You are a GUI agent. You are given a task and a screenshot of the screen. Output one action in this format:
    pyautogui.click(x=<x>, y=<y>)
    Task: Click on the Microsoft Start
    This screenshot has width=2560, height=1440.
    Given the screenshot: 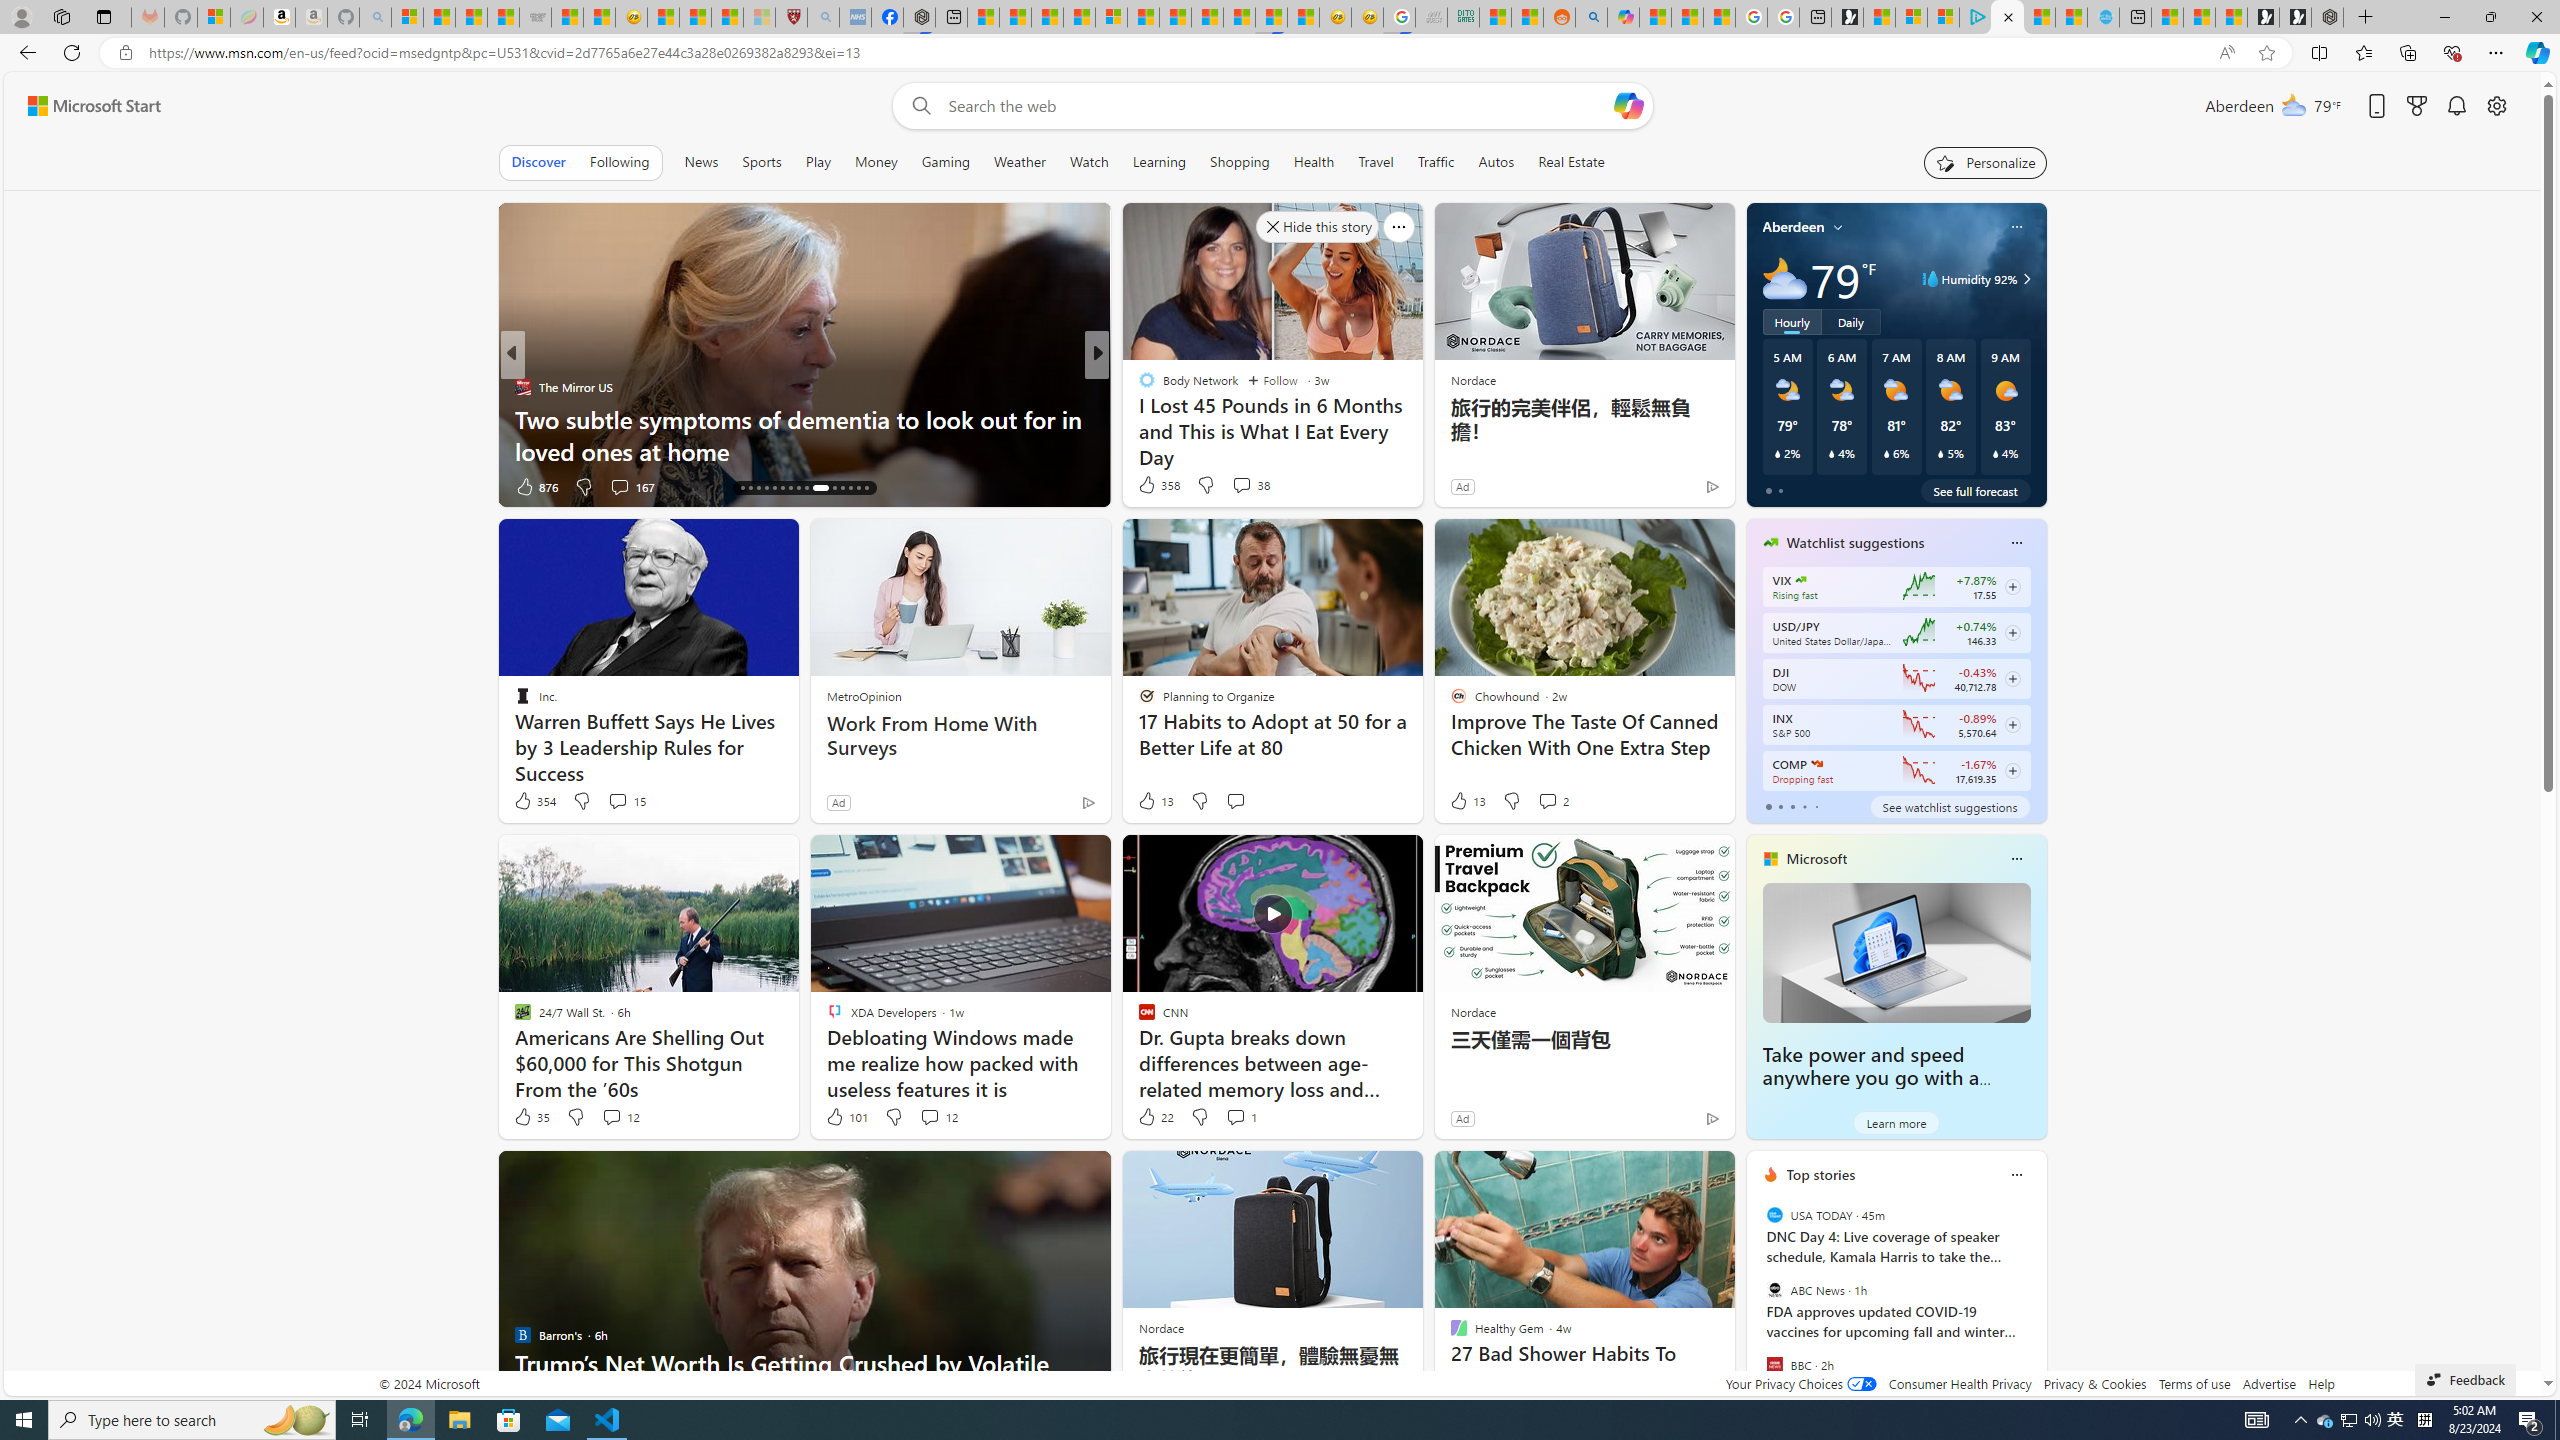 What is the action you would take?
    pyautogui.click(x=94, y=106)
    